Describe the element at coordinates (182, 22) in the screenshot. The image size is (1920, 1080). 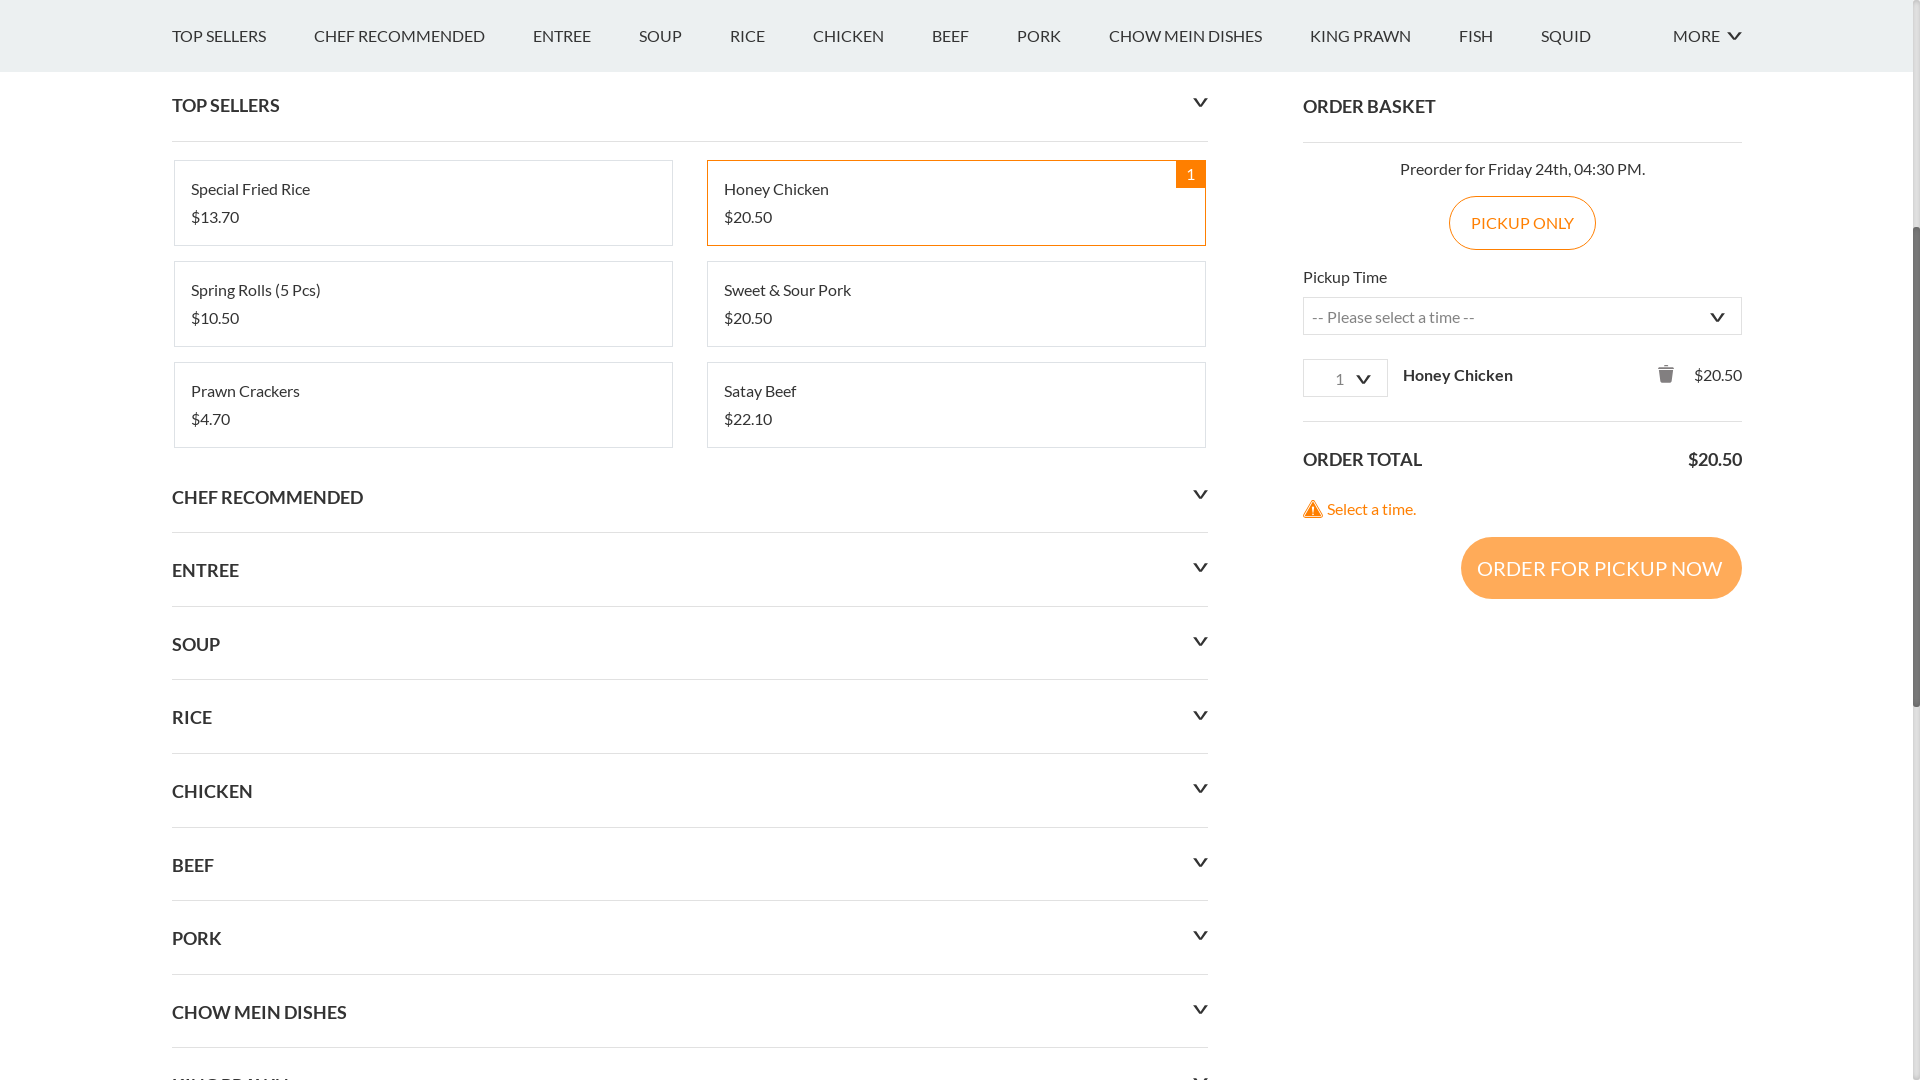
I see `EN` at that location.